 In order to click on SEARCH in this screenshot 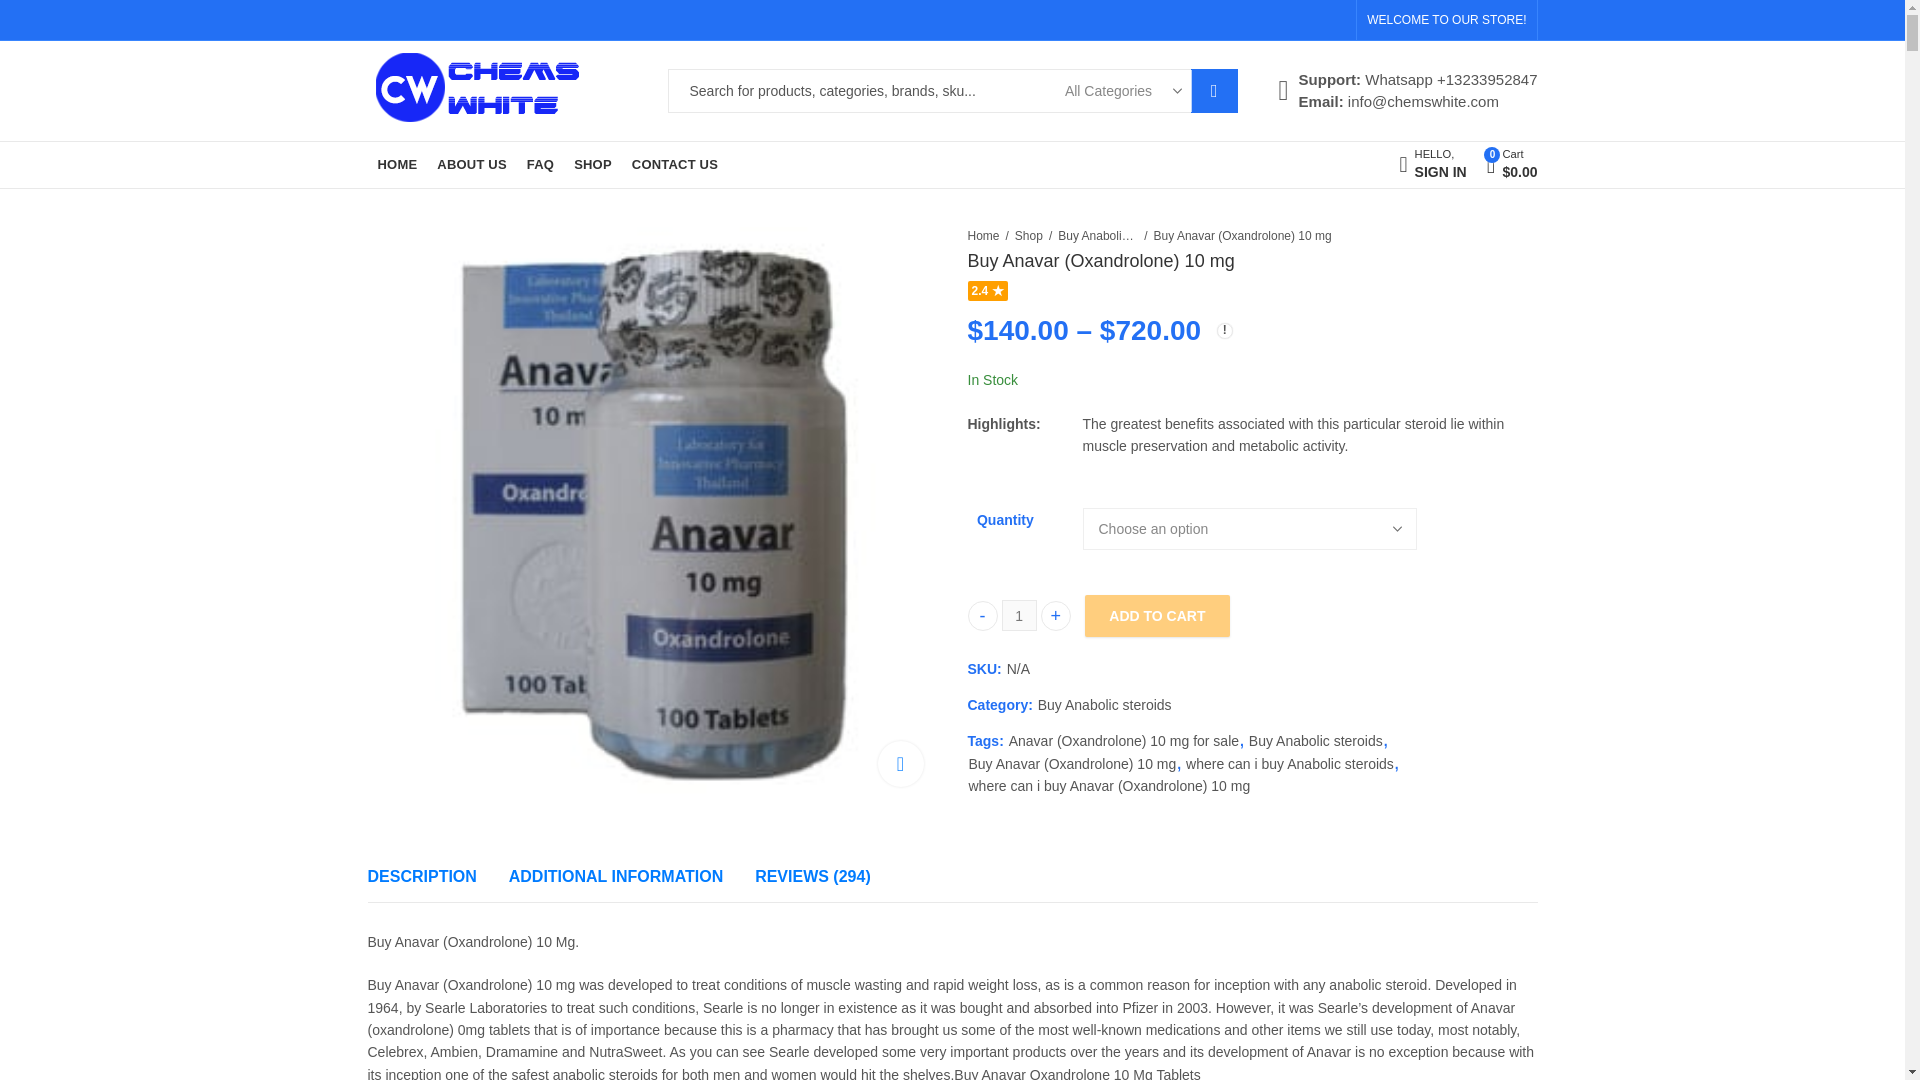, I will do `click(1214, 91)`.